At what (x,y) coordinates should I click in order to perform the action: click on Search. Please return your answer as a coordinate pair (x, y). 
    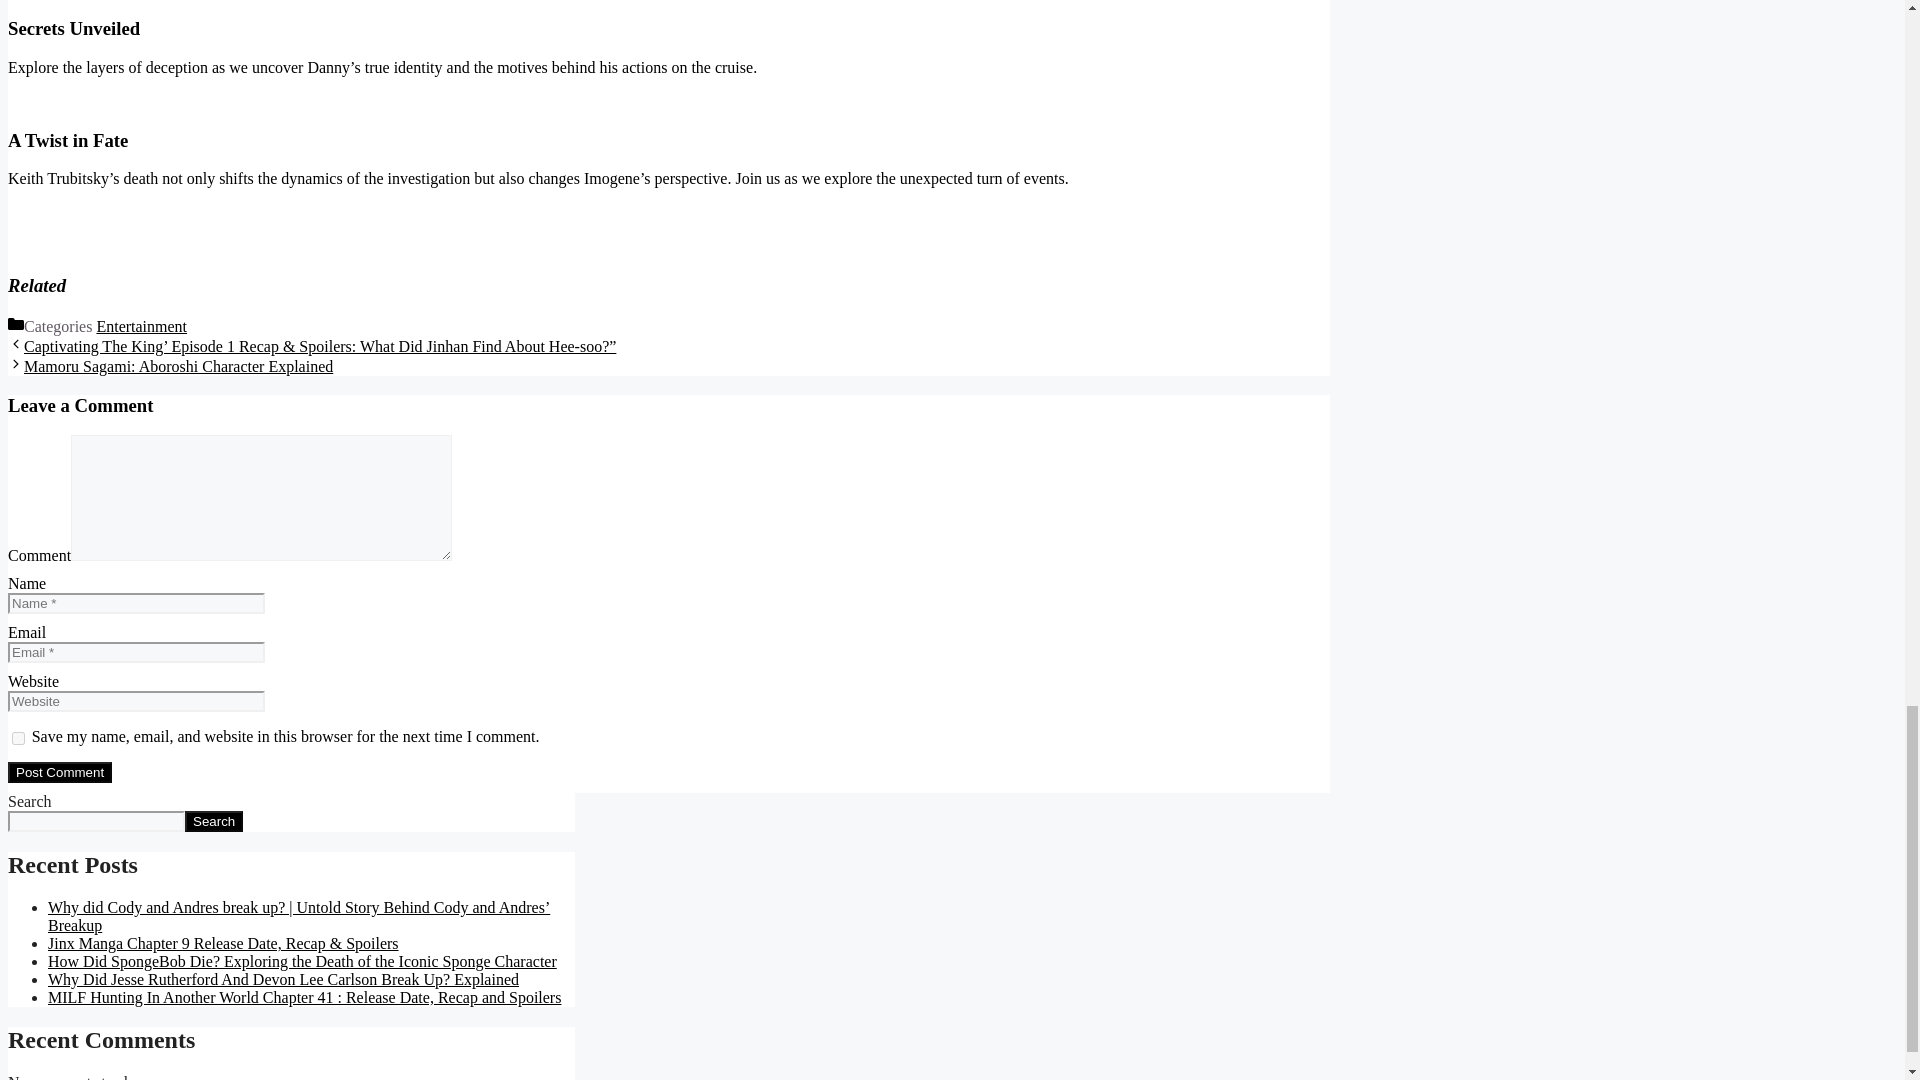
    Looking at the image, I should click on (214, 821).